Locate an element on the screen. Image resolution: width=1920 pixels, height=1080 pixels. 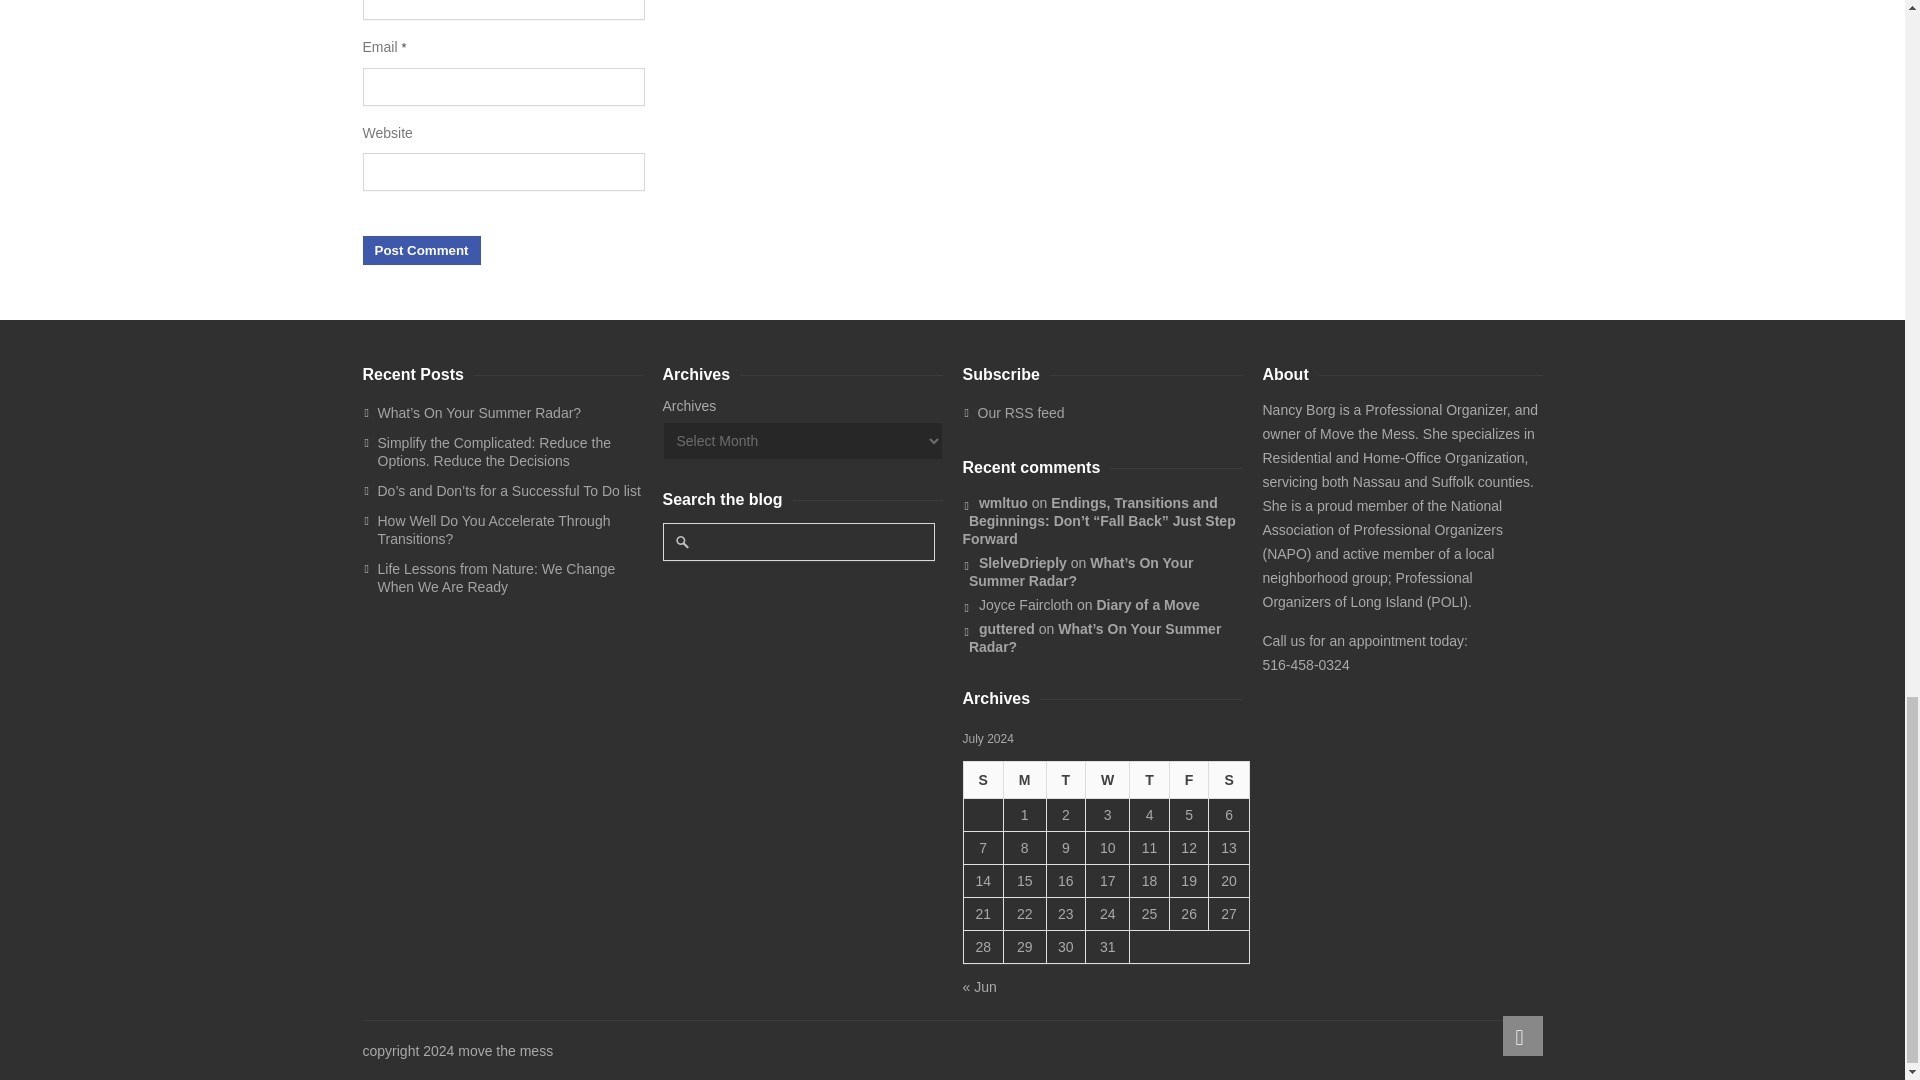
Friday is located at coordinates (1189, 780).